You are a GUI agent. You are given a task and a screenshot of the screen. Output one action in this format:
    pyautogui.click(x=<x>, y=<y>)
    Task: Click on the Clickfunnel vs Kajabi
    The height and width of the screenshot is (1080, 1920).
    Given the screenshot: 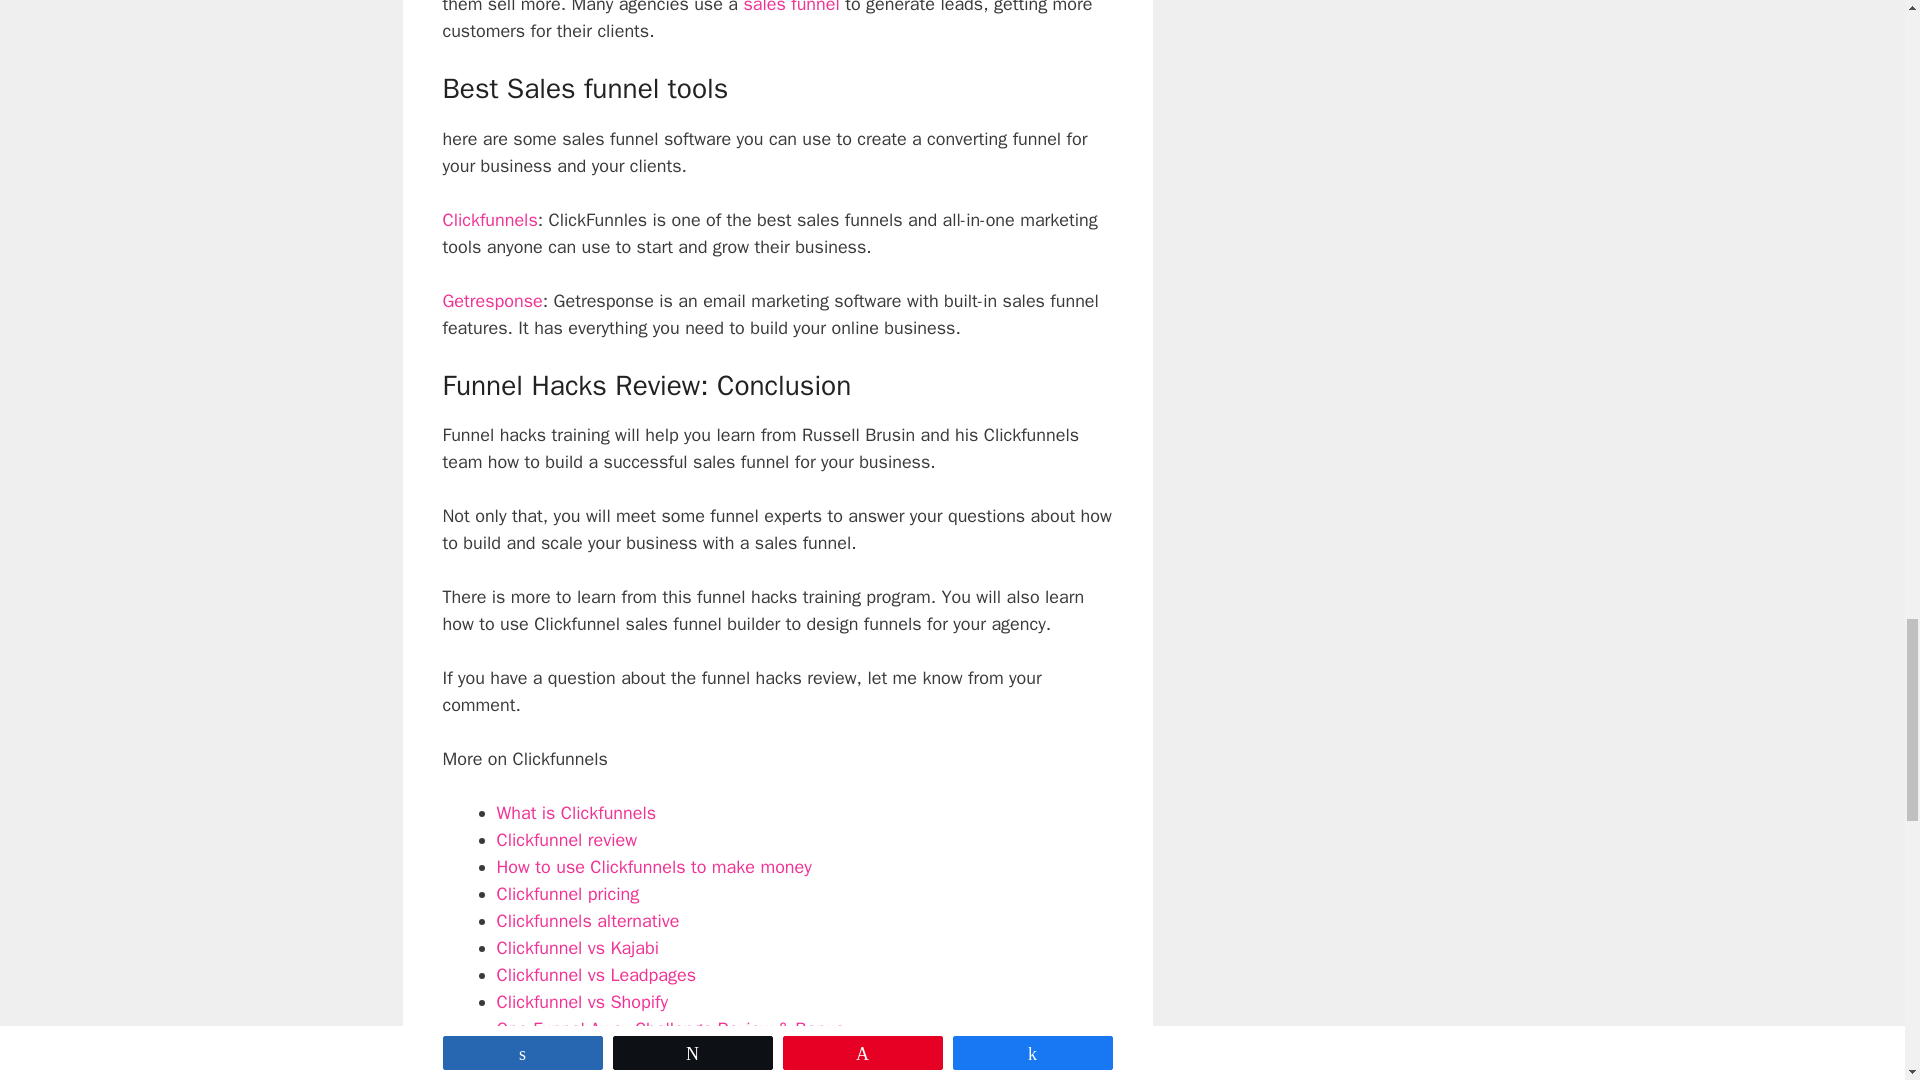 What is the action you would take?
    pyautogui.click(x=576, y=948)
    